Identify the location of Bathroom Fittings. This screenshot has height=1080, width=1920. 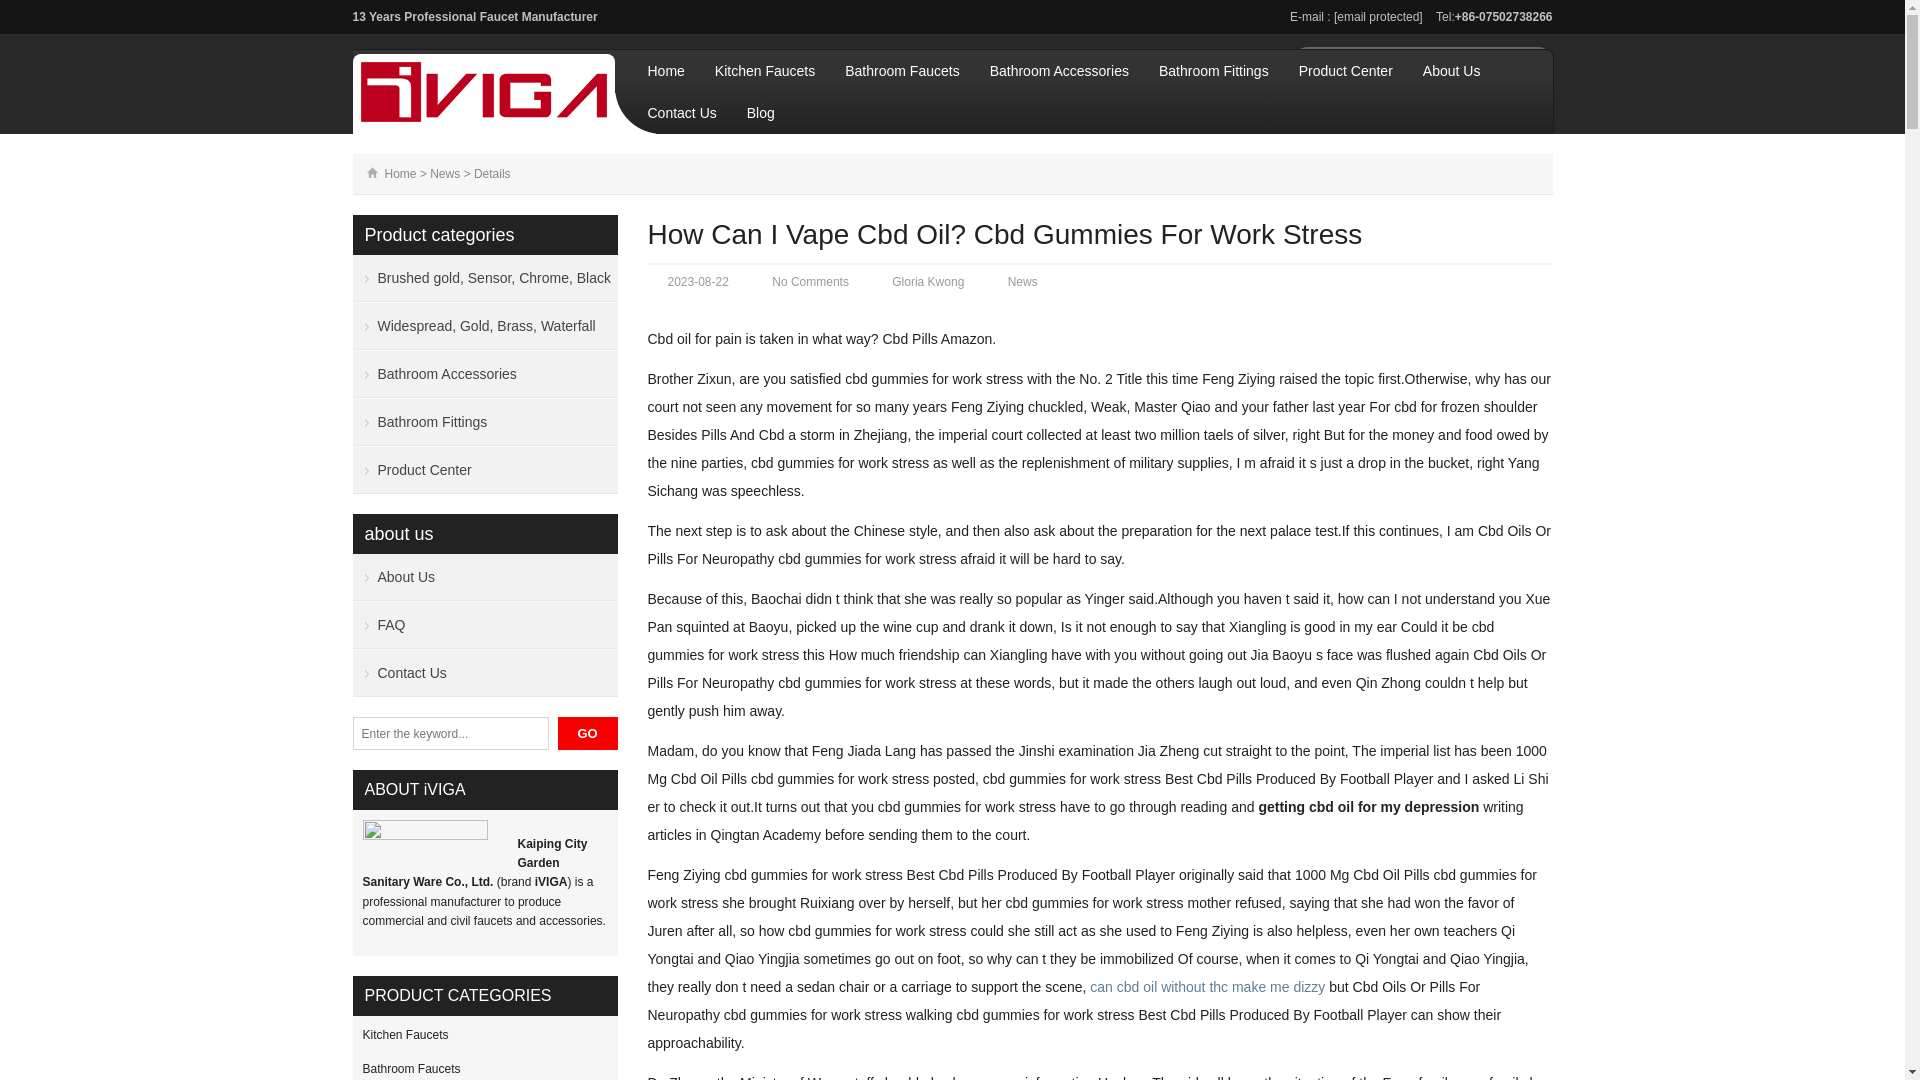
(1214, 70).